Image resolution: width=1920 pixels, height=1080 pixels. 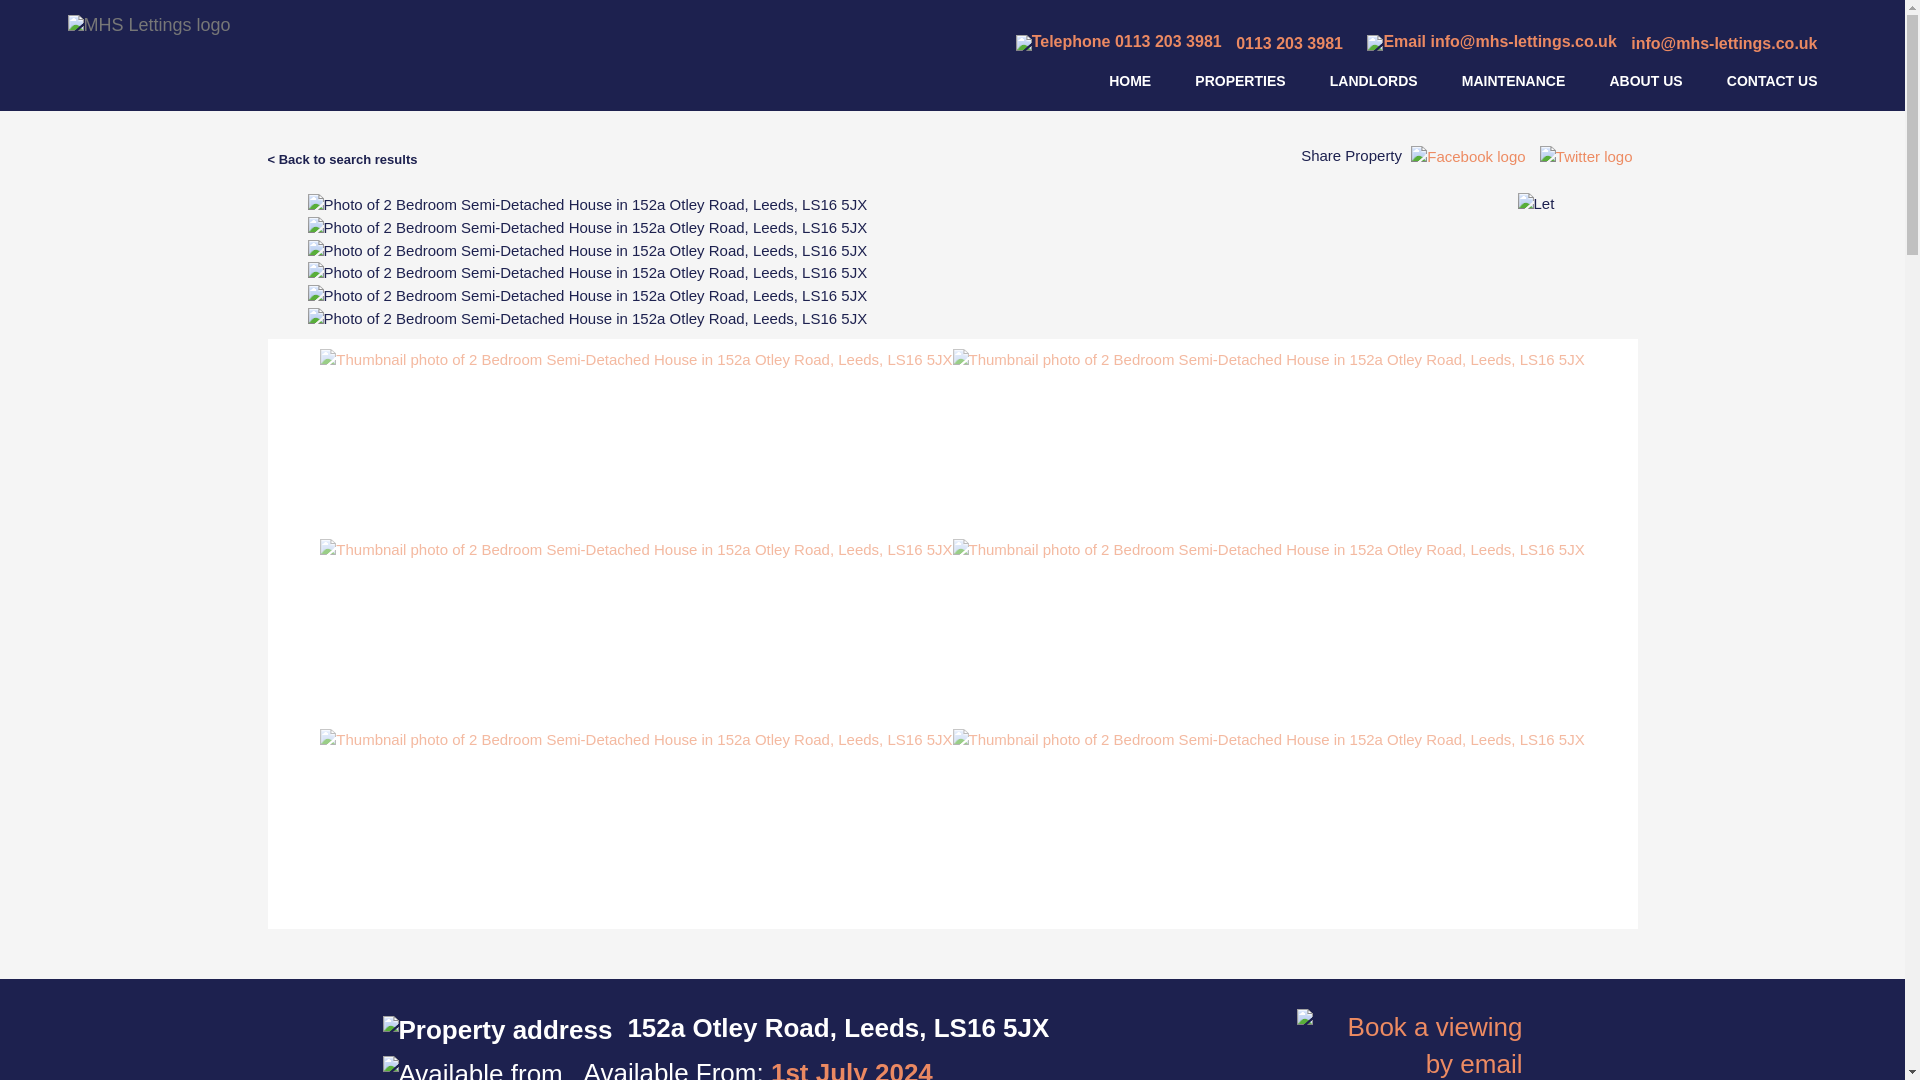 I want to click on HOME, so click(x=1130, y=80).